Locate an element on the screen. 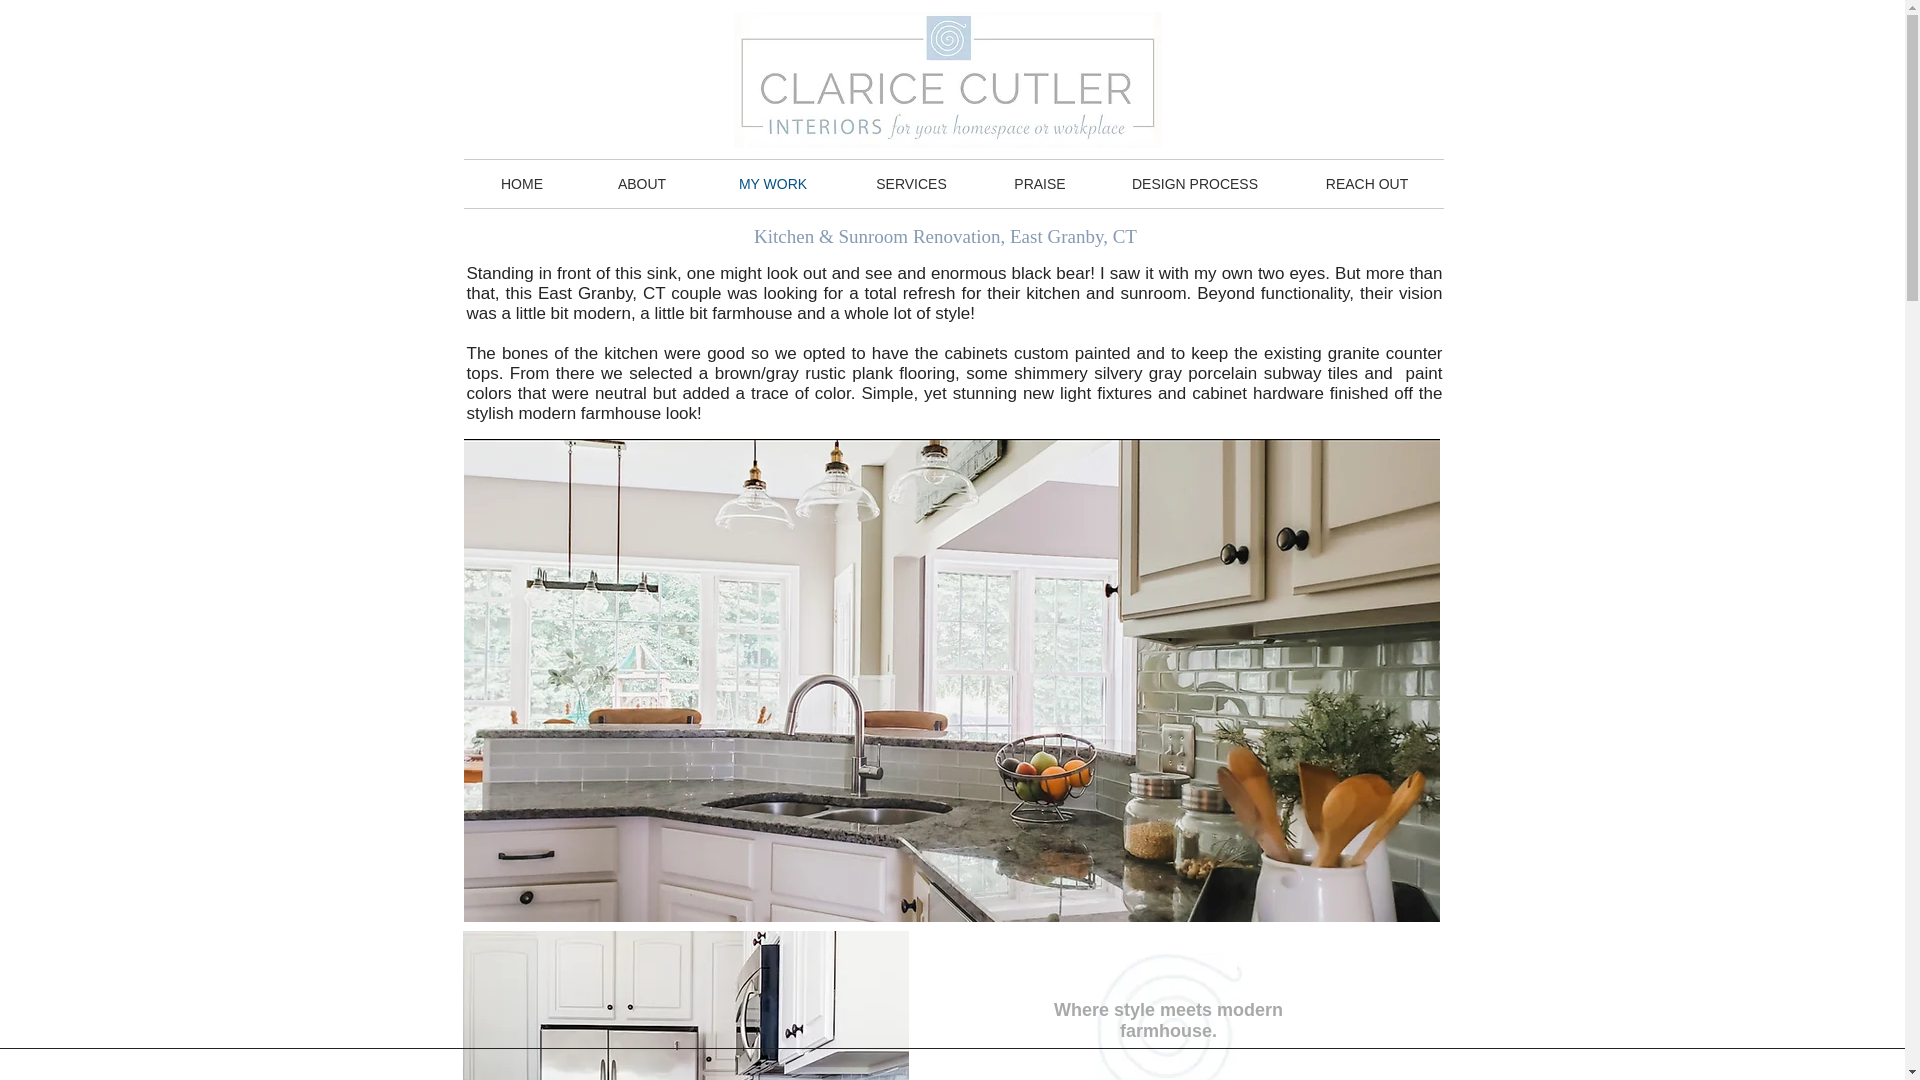  SERVICES is located at coordinates (910, 184).